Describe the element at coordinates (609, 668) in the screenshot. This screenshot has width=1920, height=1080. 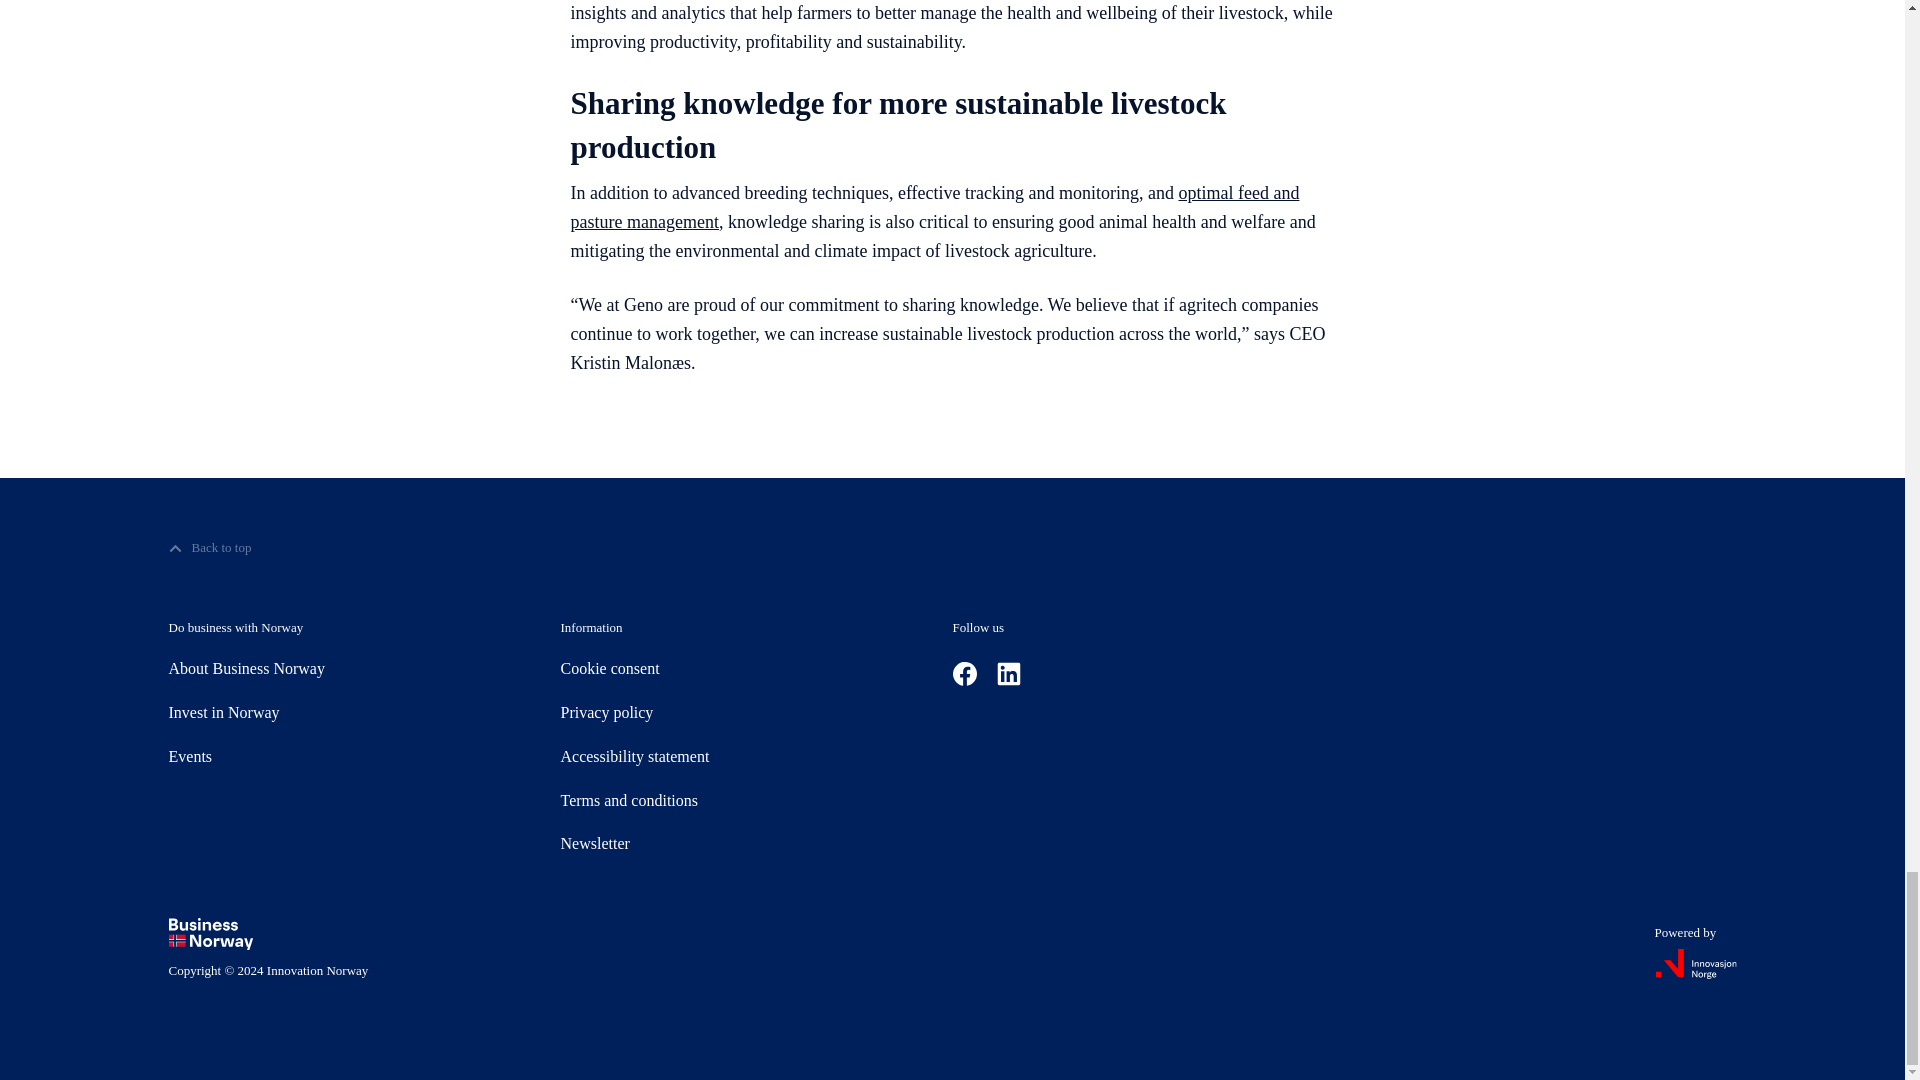
I see `Cookie consent` at that location.